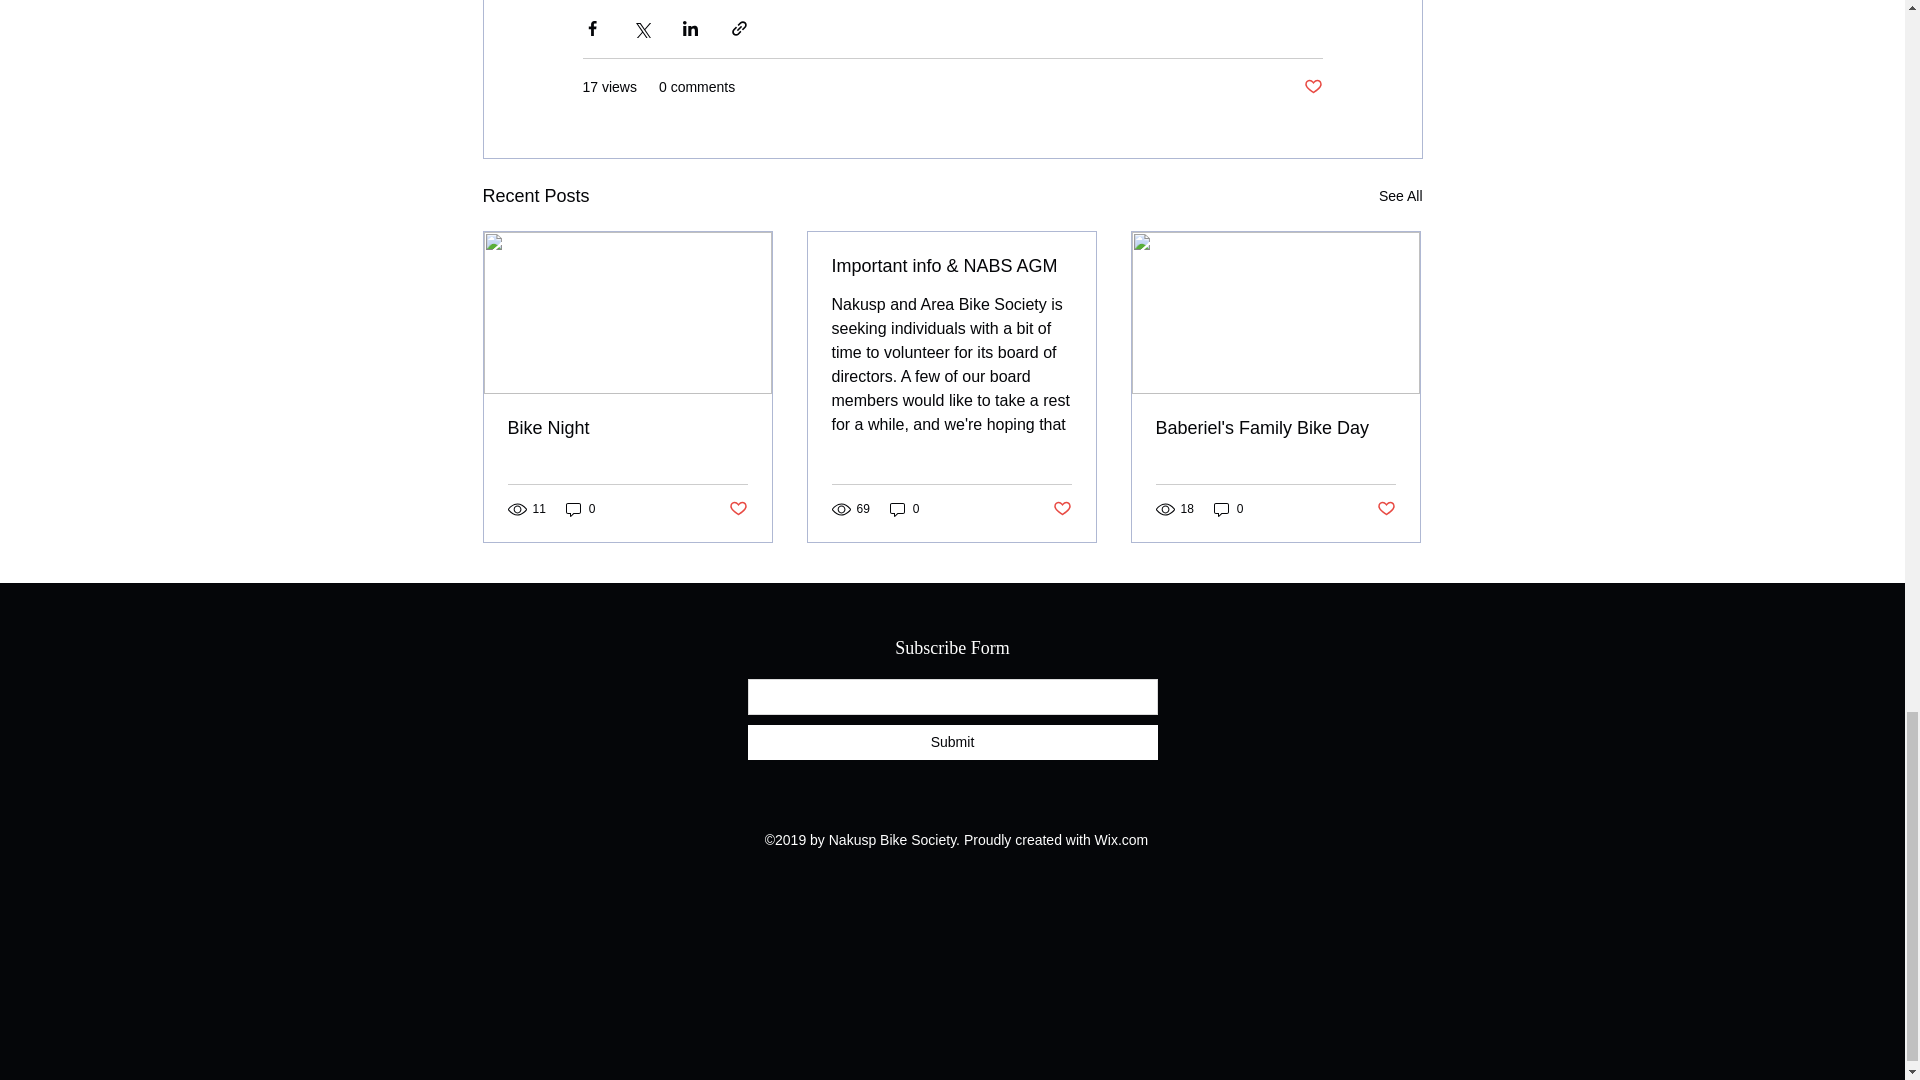  Describe the element at coordinates (628, 428) in the screenshot. I see `Bike Night` at that location.